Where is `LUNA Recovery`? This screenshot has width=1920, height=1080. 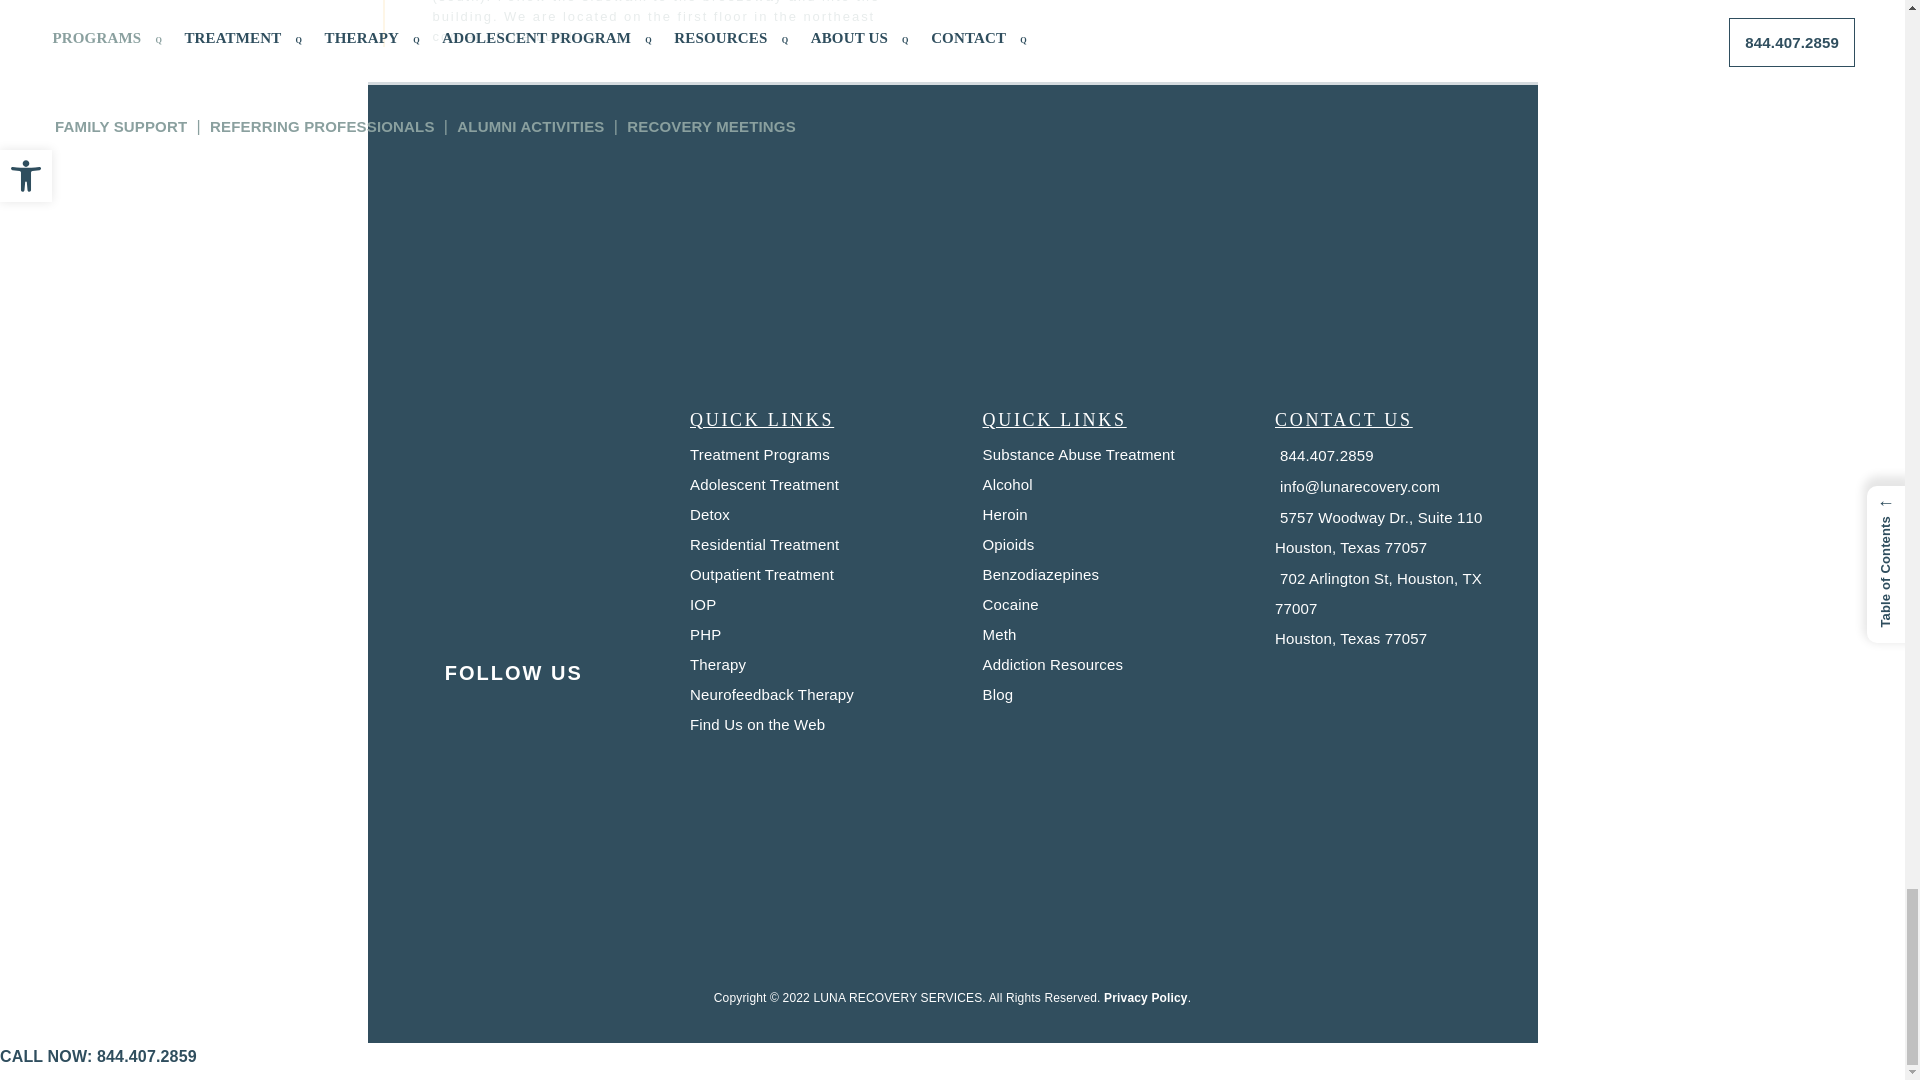 LUNA Recovery is located at coordinates (514, 494).